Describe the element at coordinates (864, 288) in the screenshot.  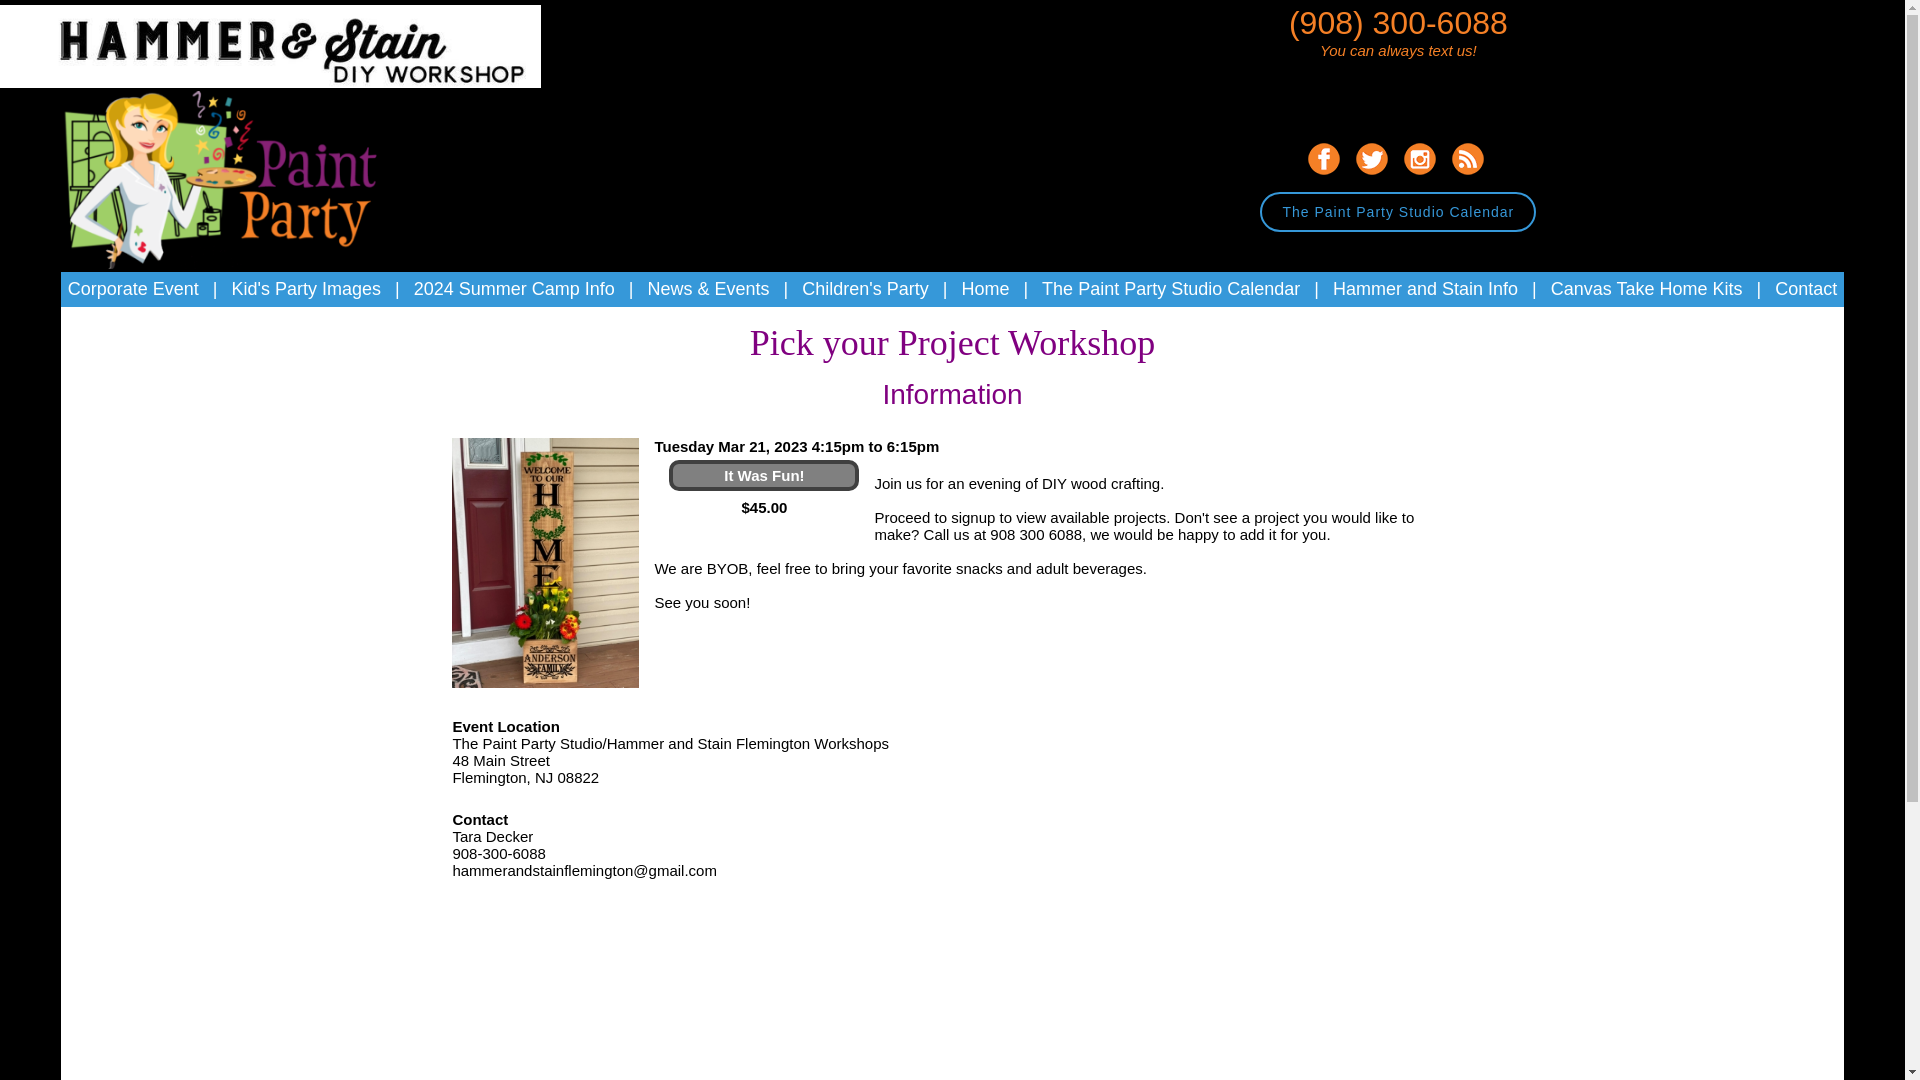
I see `Children's Party` at that location.